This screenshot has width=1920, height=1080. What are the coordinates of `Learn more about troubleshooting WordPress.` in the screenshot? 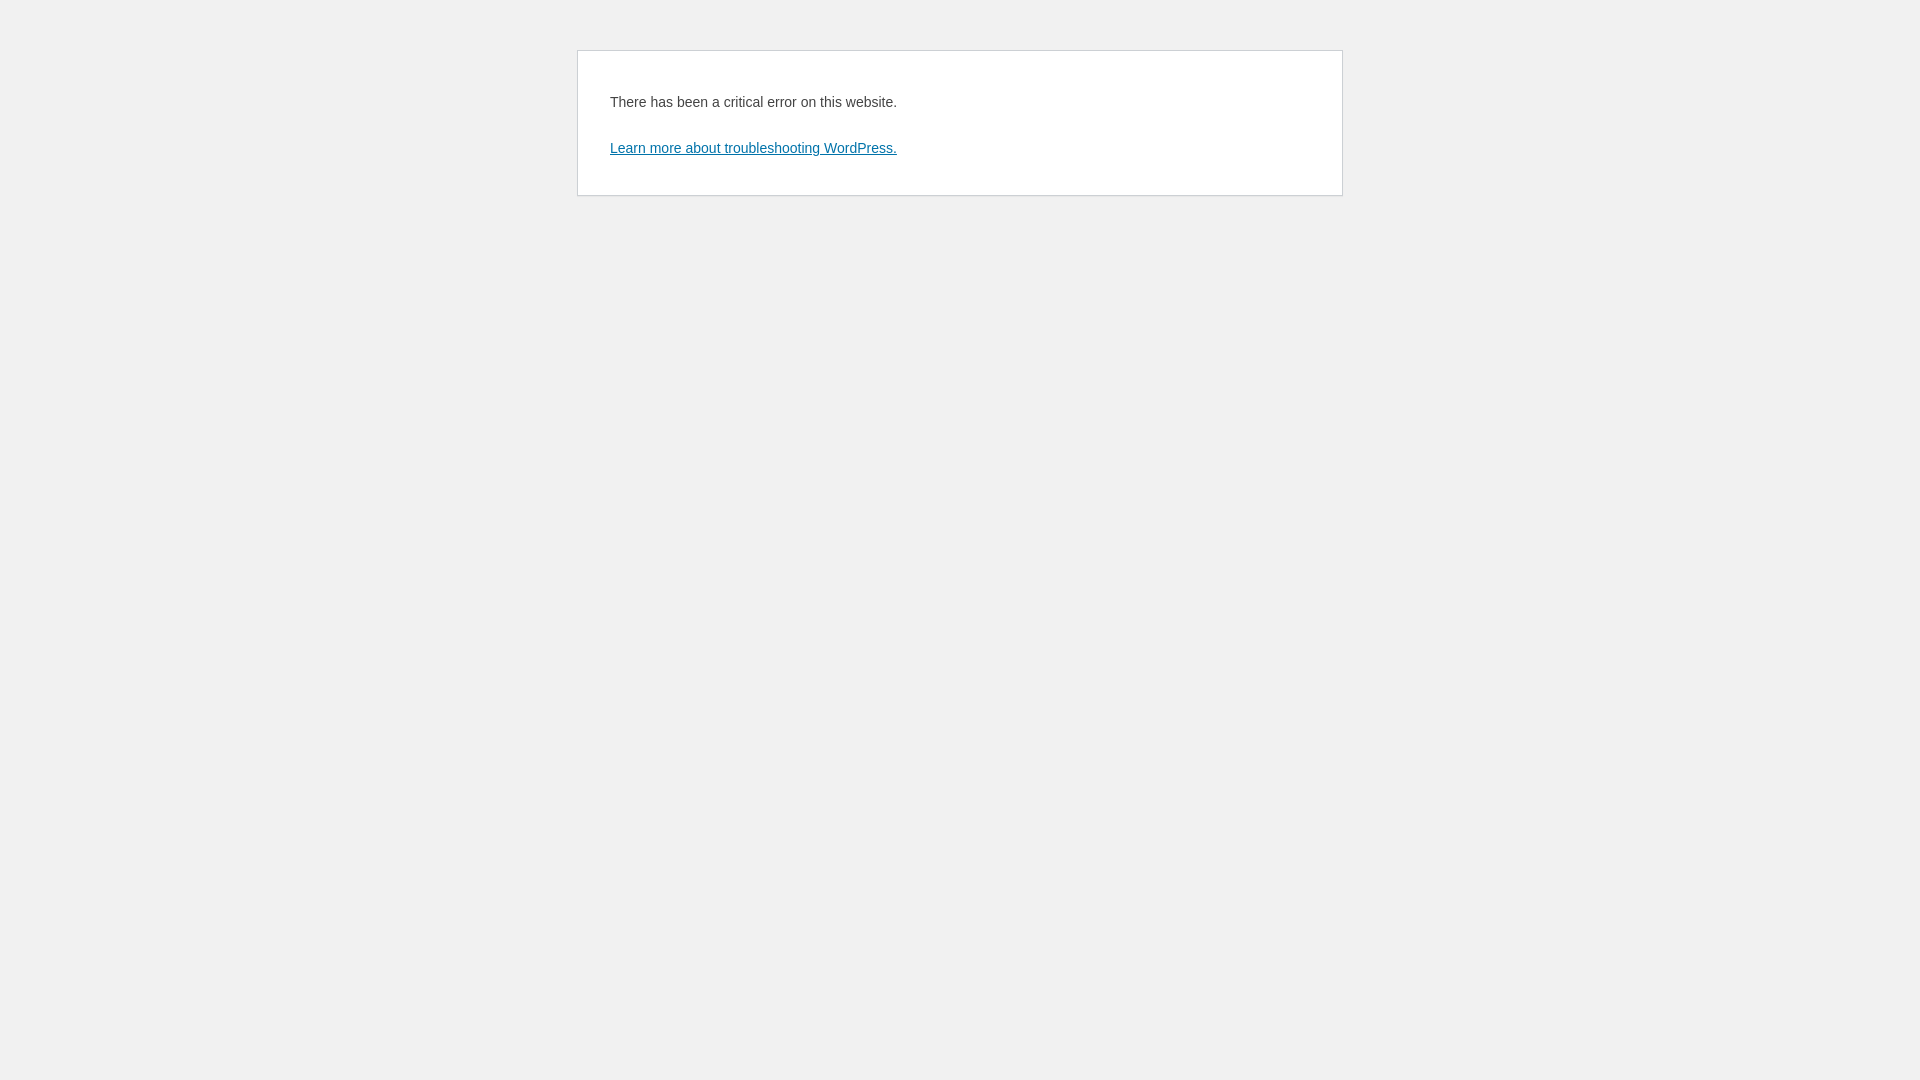 It's located at (754, 148).